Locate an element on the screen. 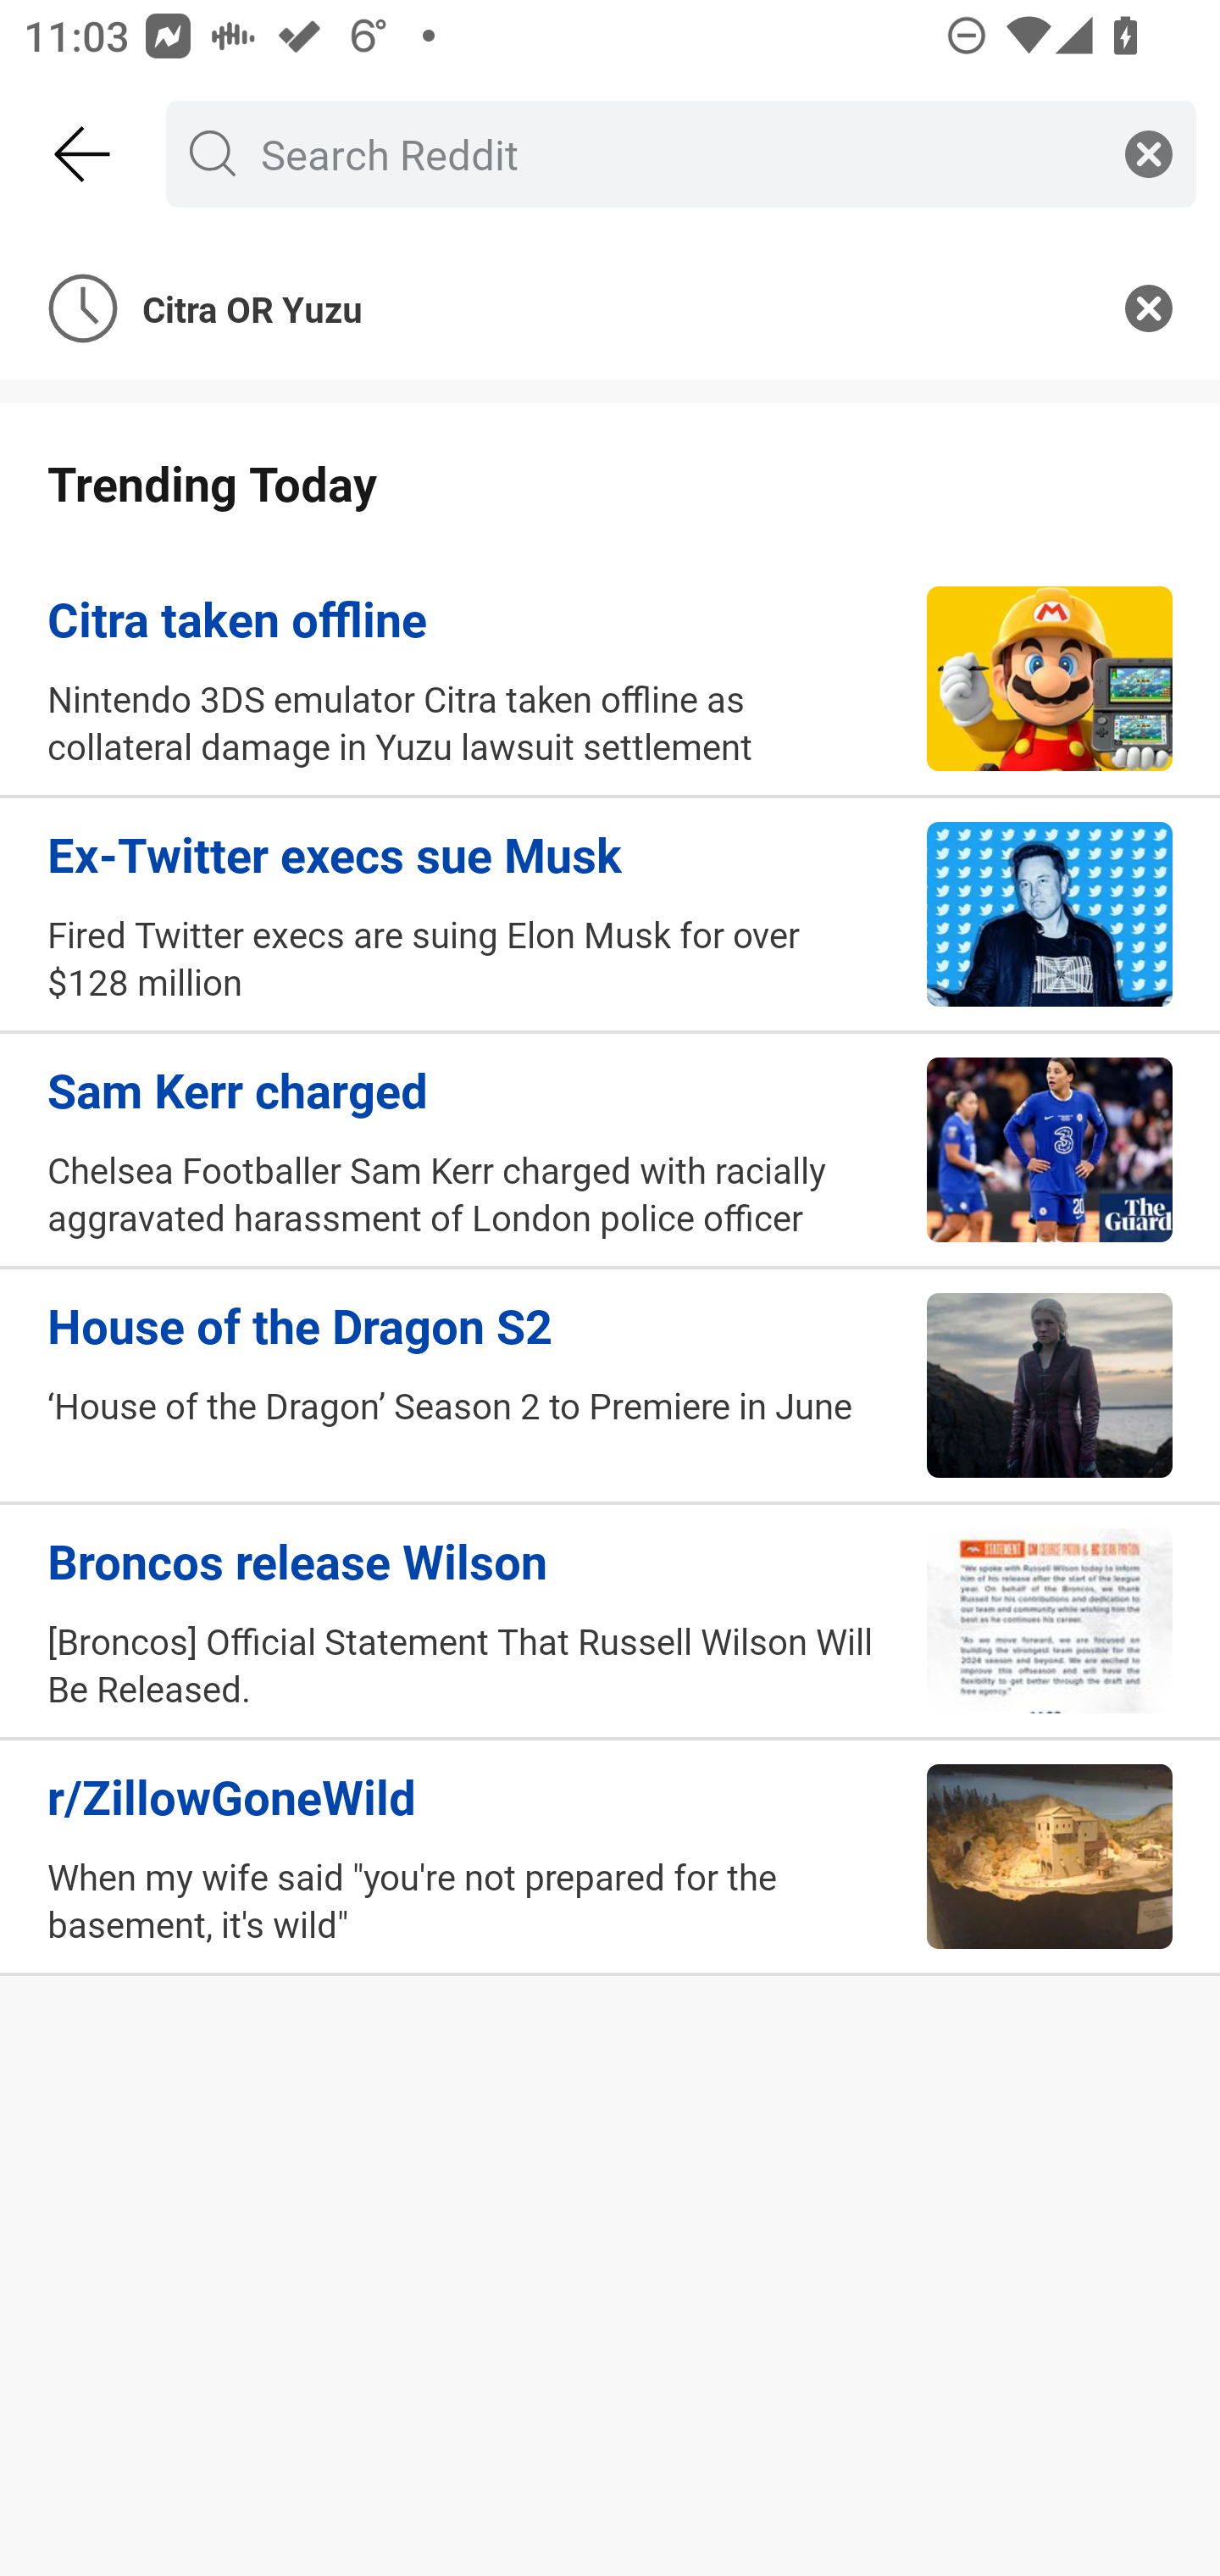 The height and width of the screenshot is (2576, 1220). Back is located at coordinates (83, 154).